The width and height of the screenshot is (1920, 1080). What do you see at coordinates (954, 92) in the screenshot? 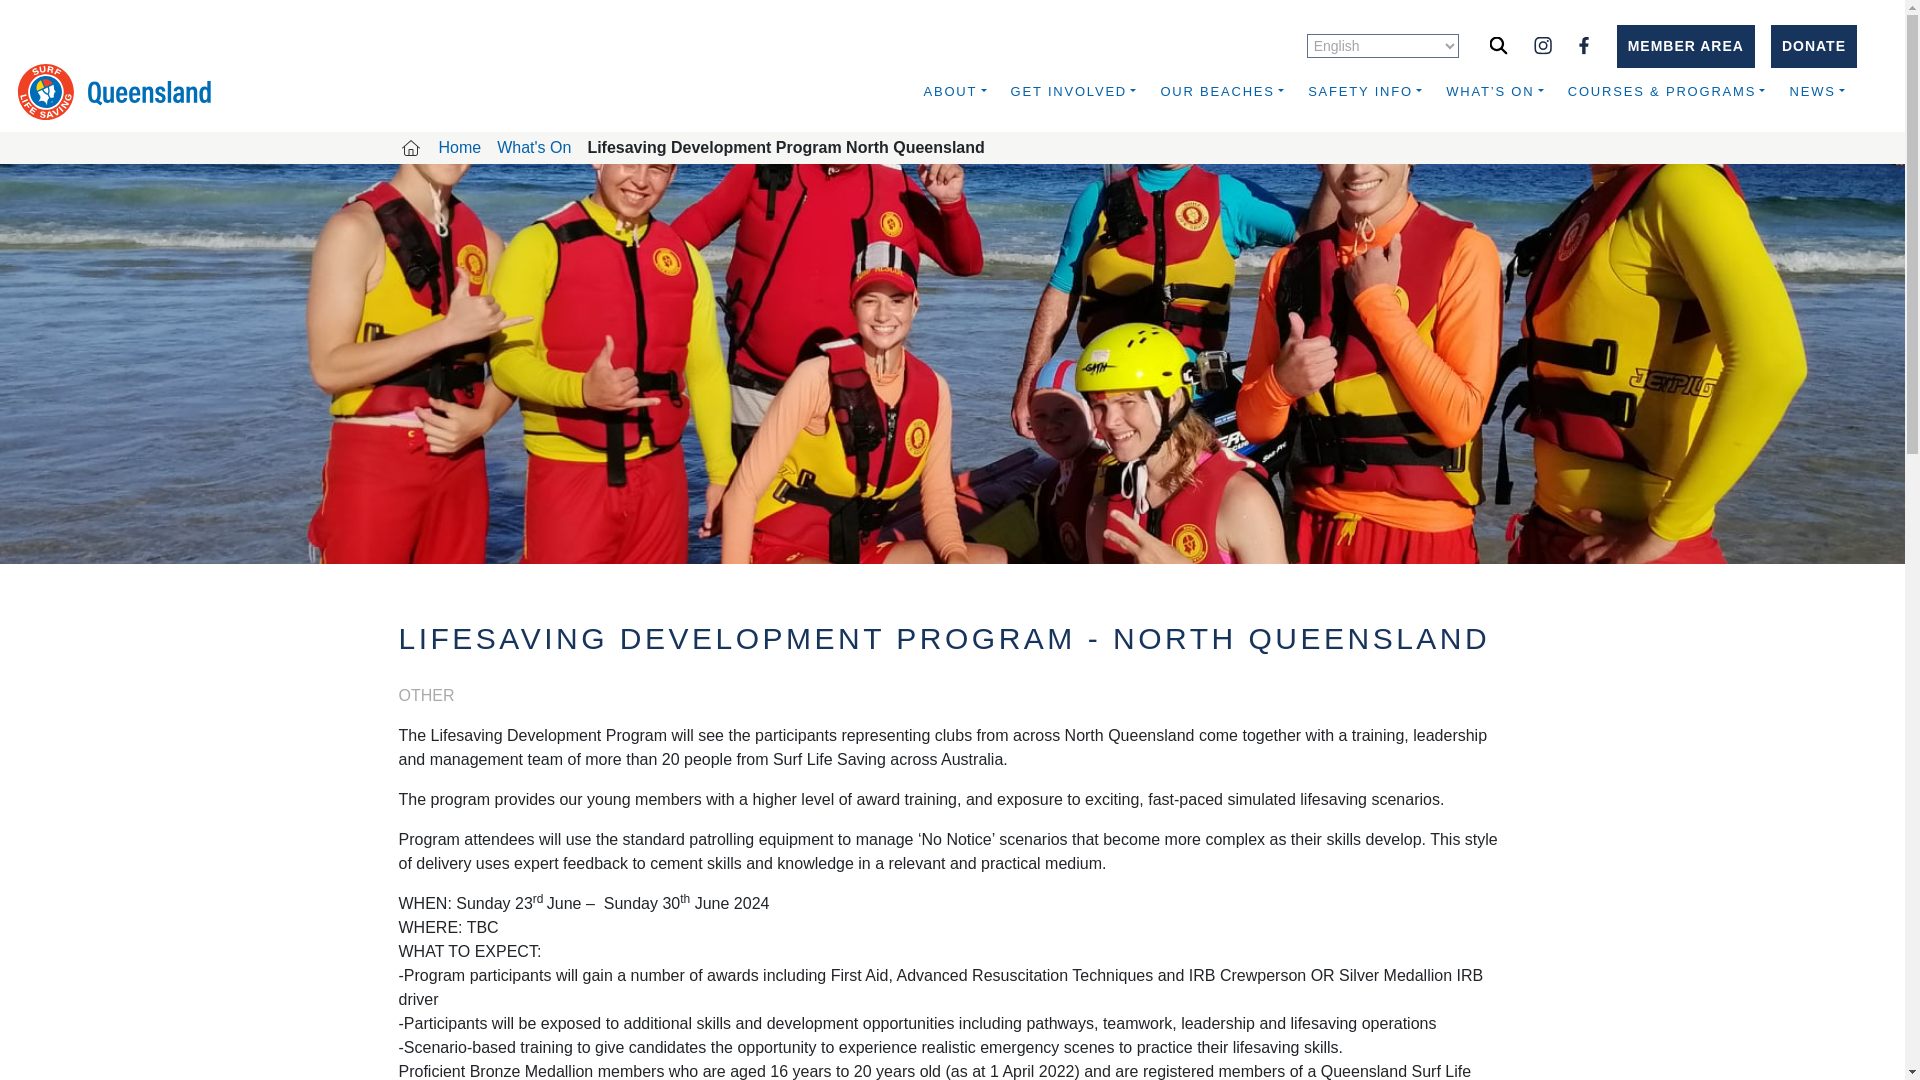
I see `About` at bounding box center [954, 92].